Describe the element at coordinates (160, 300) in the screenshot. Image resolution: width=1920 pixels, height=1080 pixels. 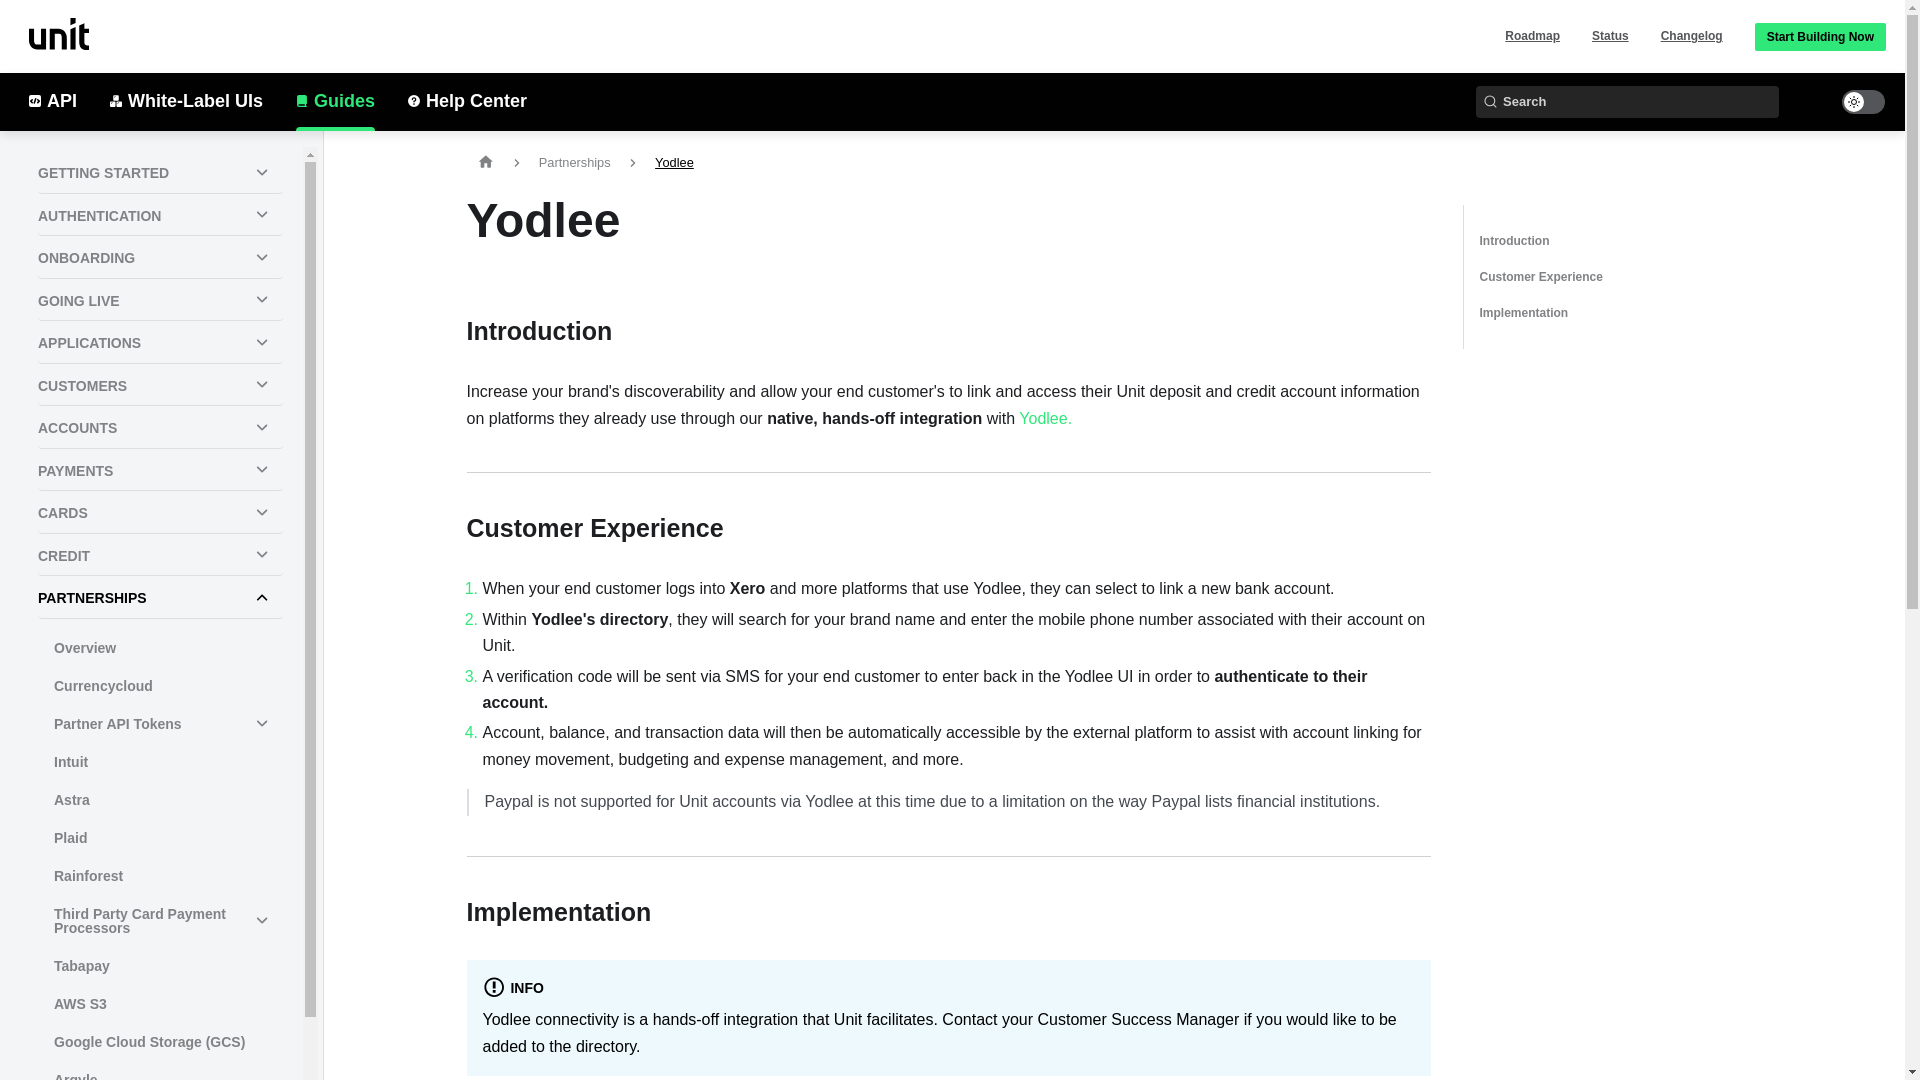
I see `GOING LIVE` at that location.